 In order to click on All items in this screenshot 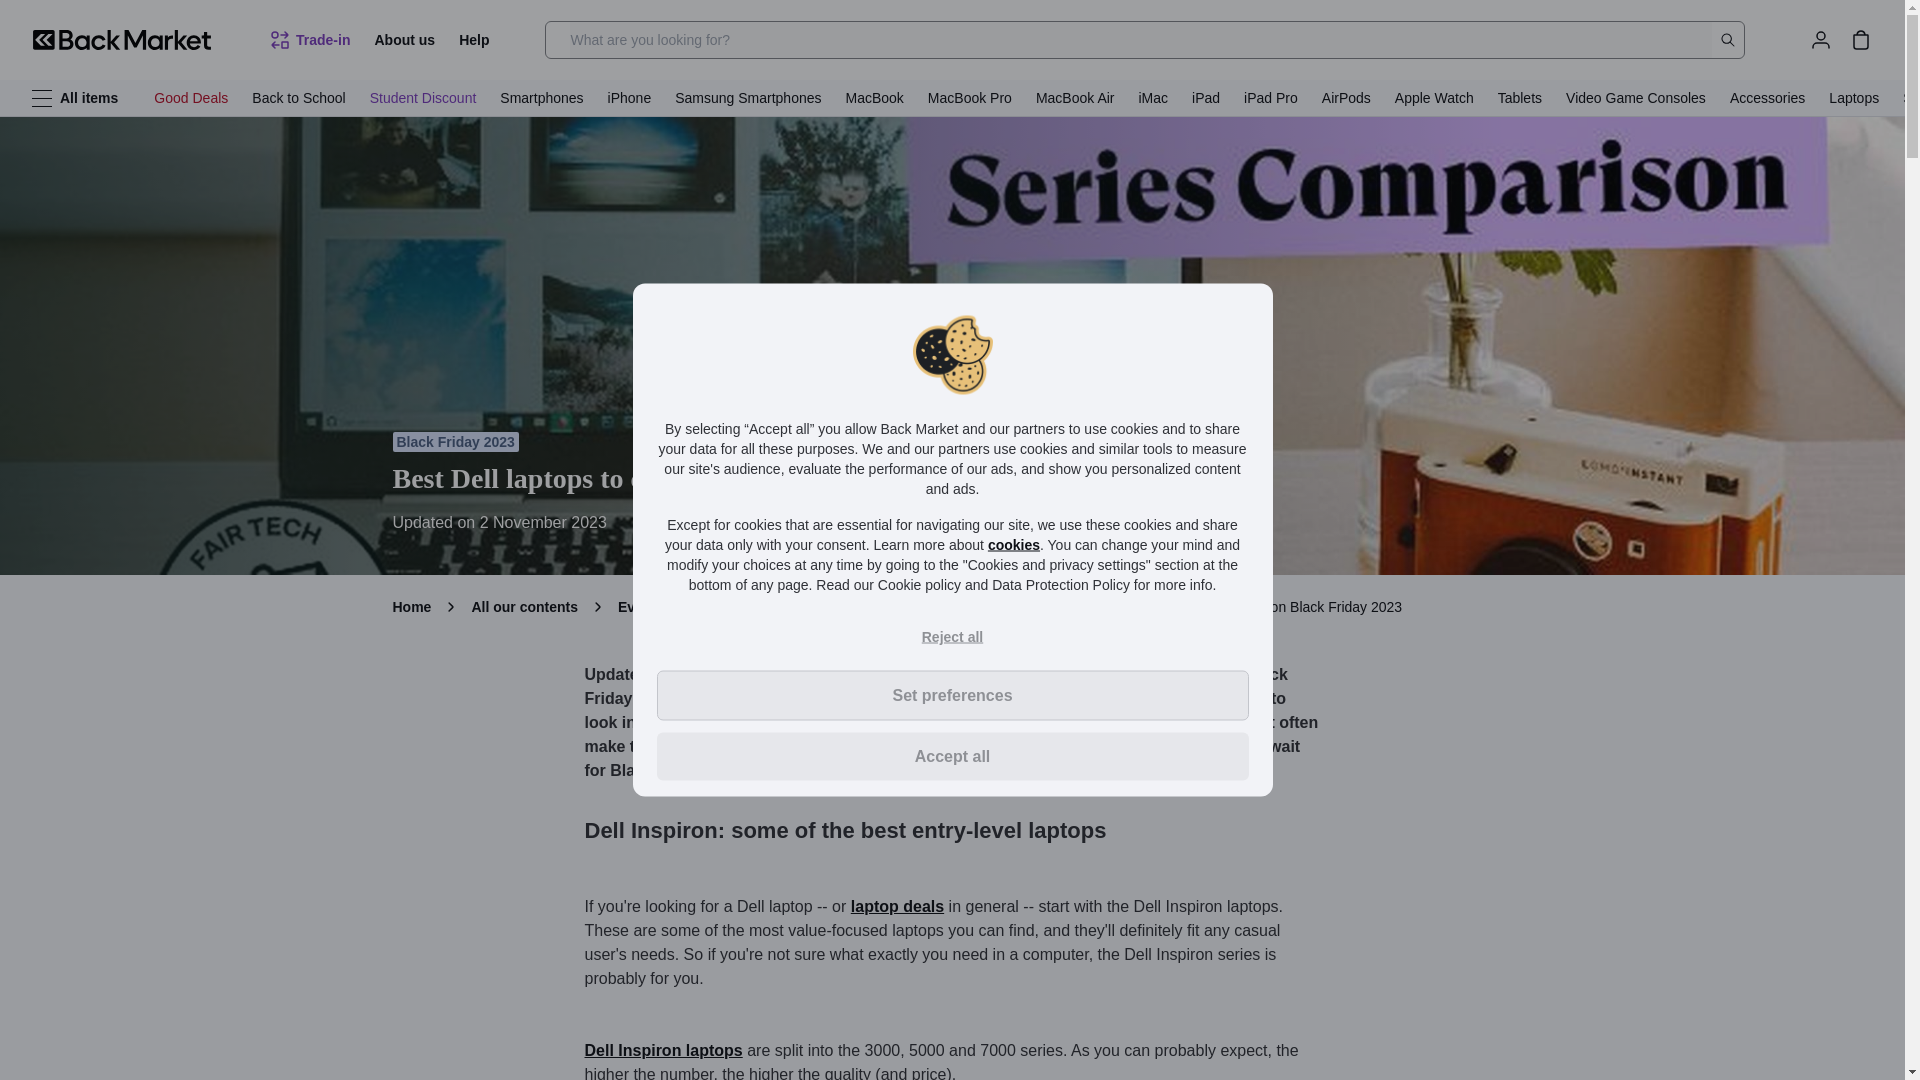, I will do `click(74, 97)`.